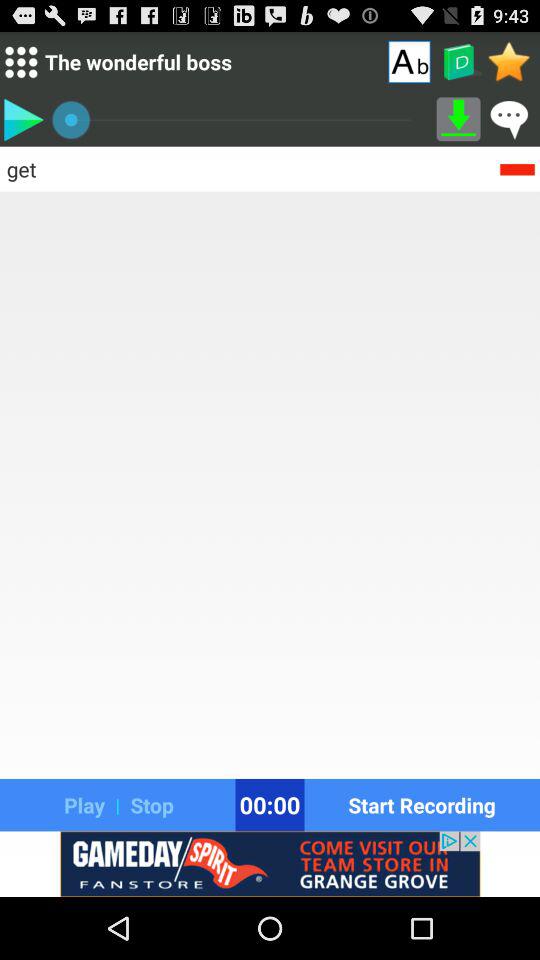  I want to click on play the file, so click(23, 119).